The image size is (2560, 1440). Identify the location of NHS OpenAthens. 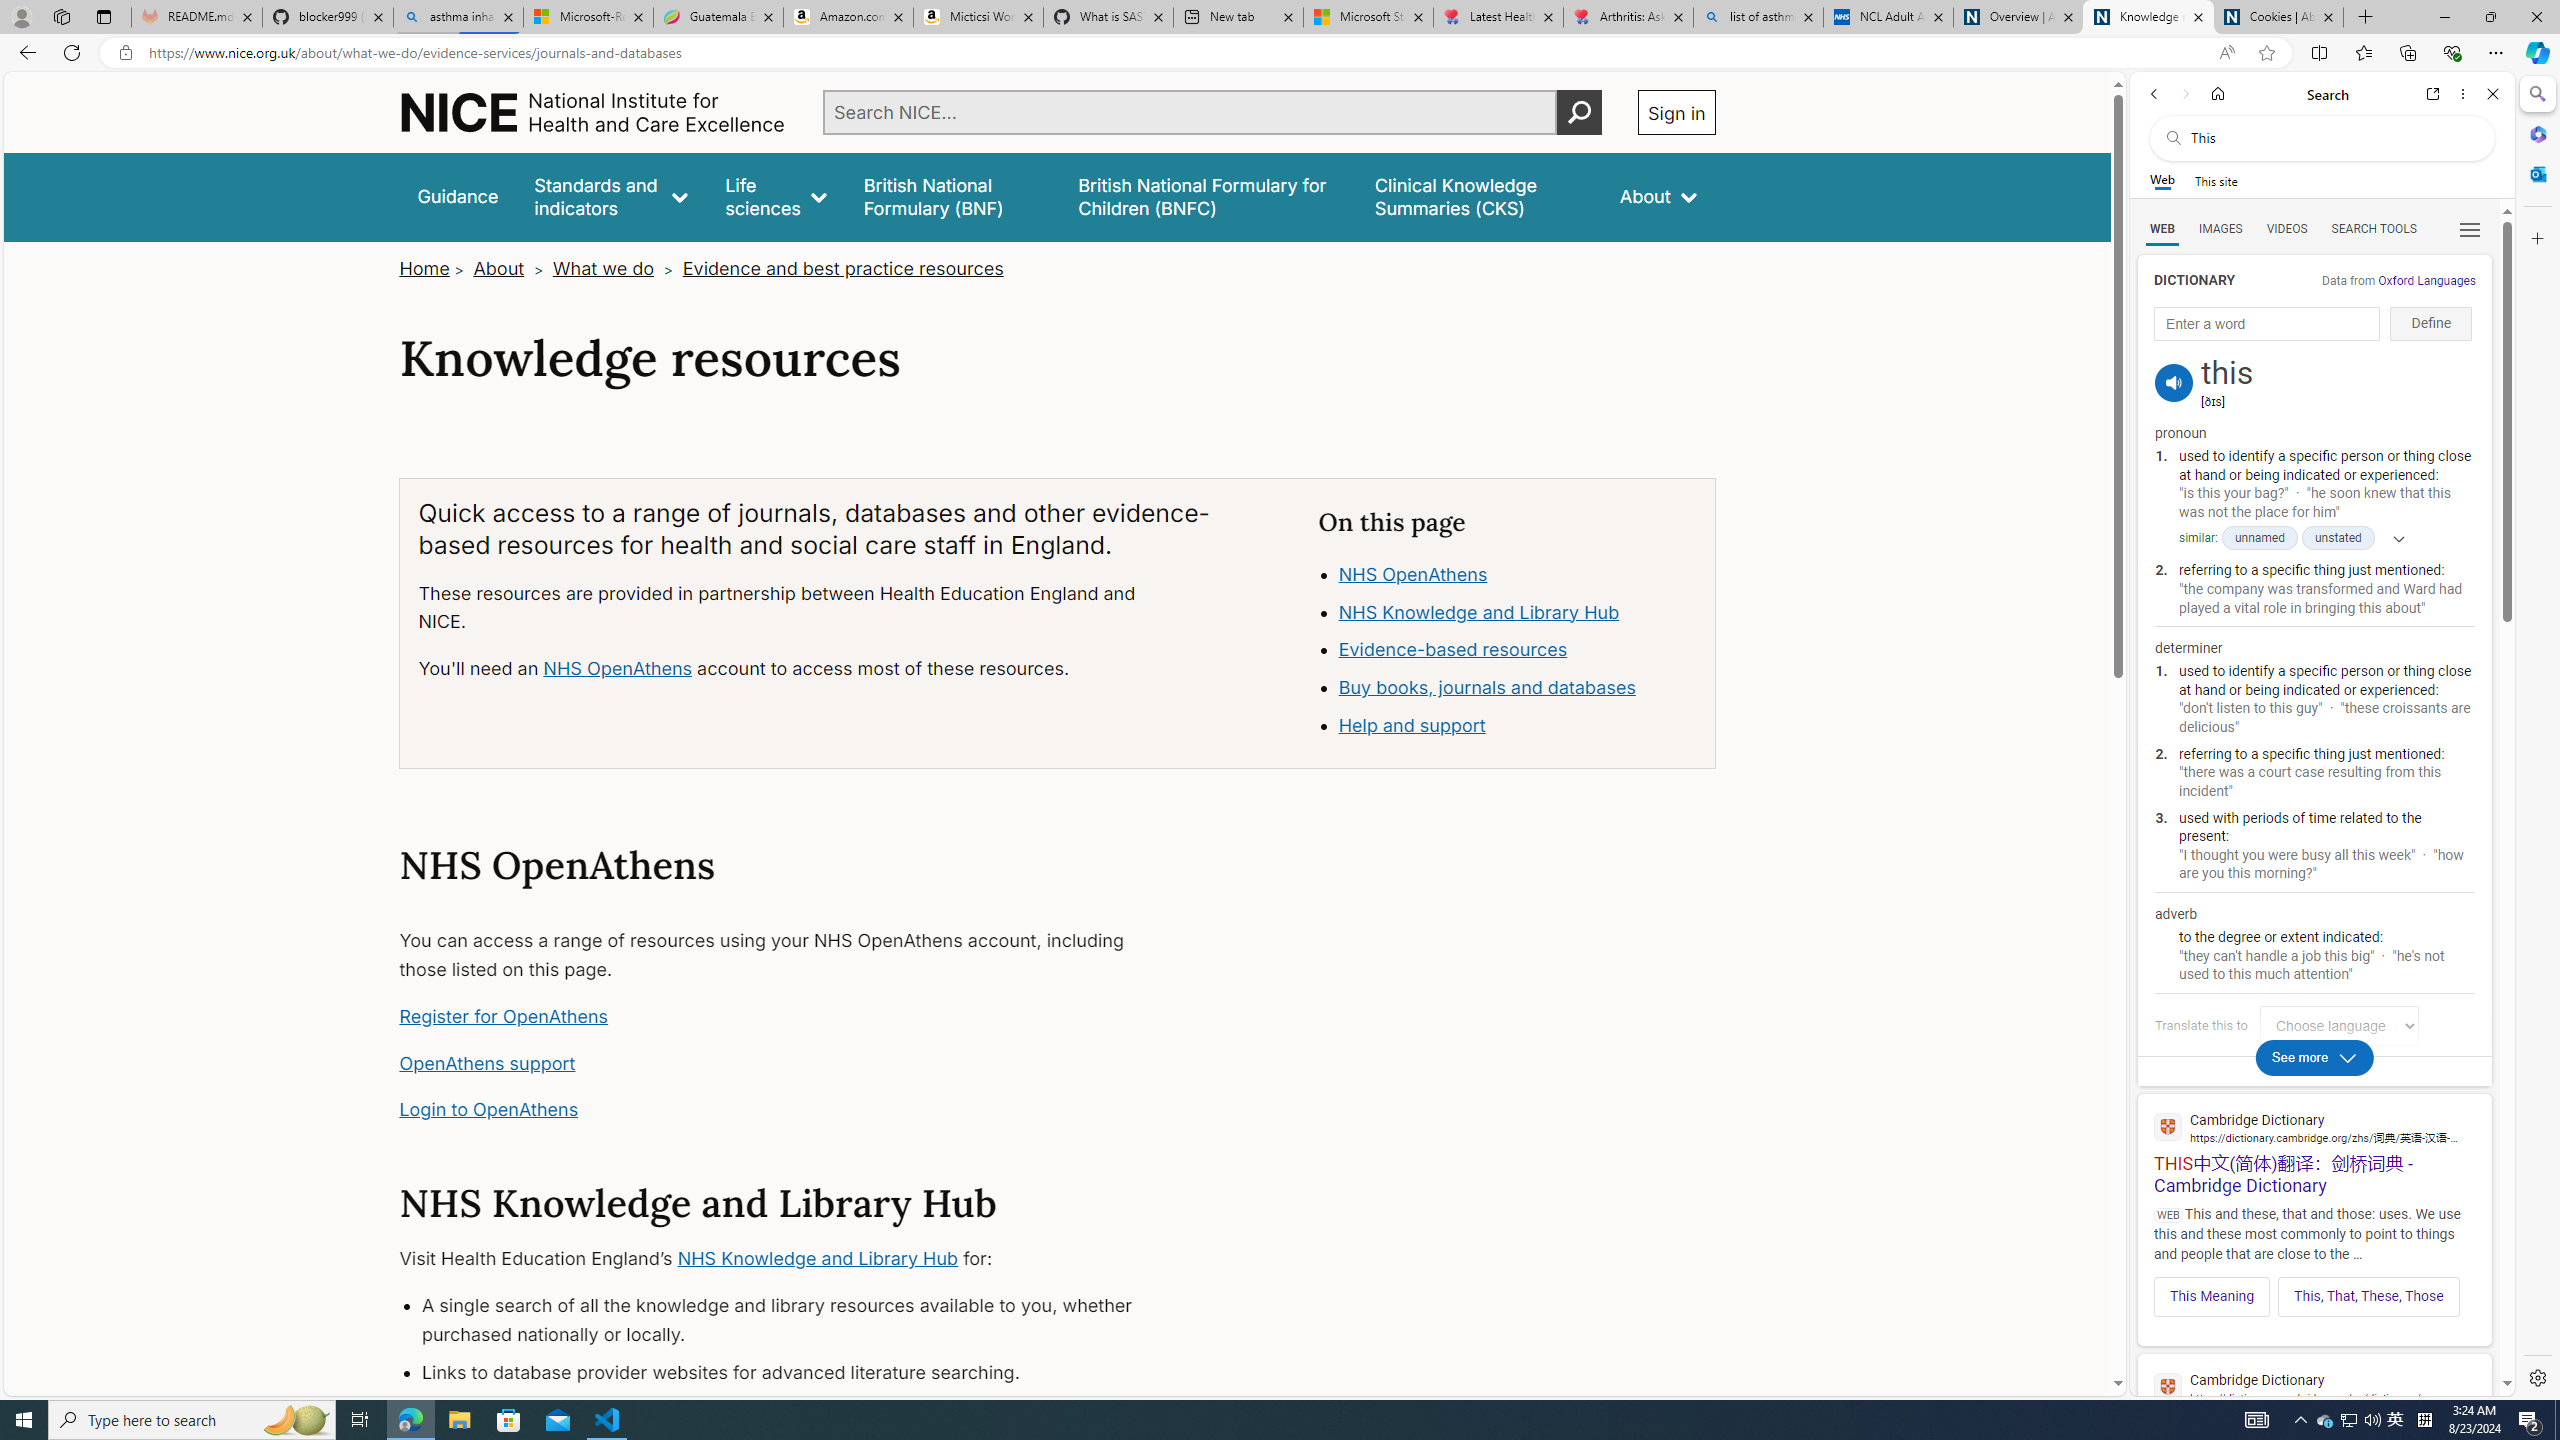
(1412, 574).